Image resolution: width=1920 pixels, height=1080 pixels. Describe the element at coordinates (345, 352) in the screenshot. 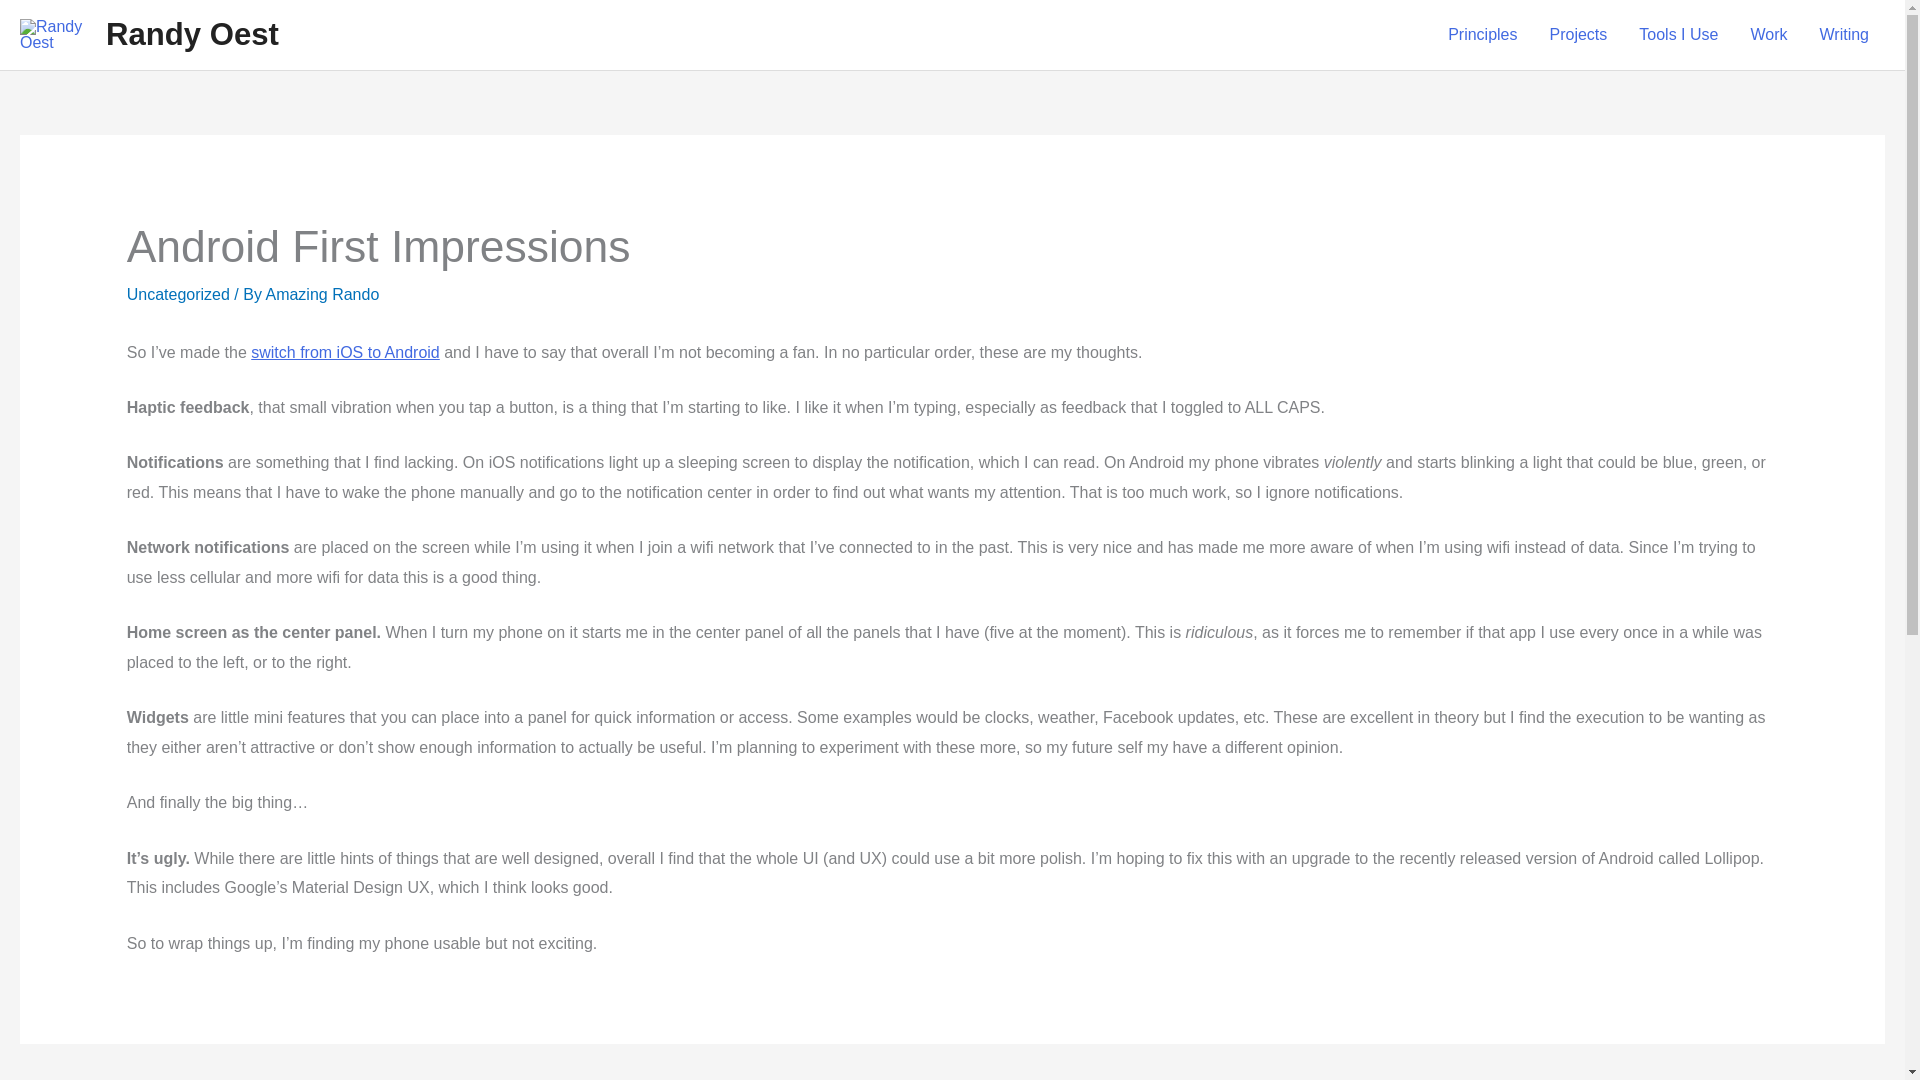

I see `switch from iOS to Android` at that location.